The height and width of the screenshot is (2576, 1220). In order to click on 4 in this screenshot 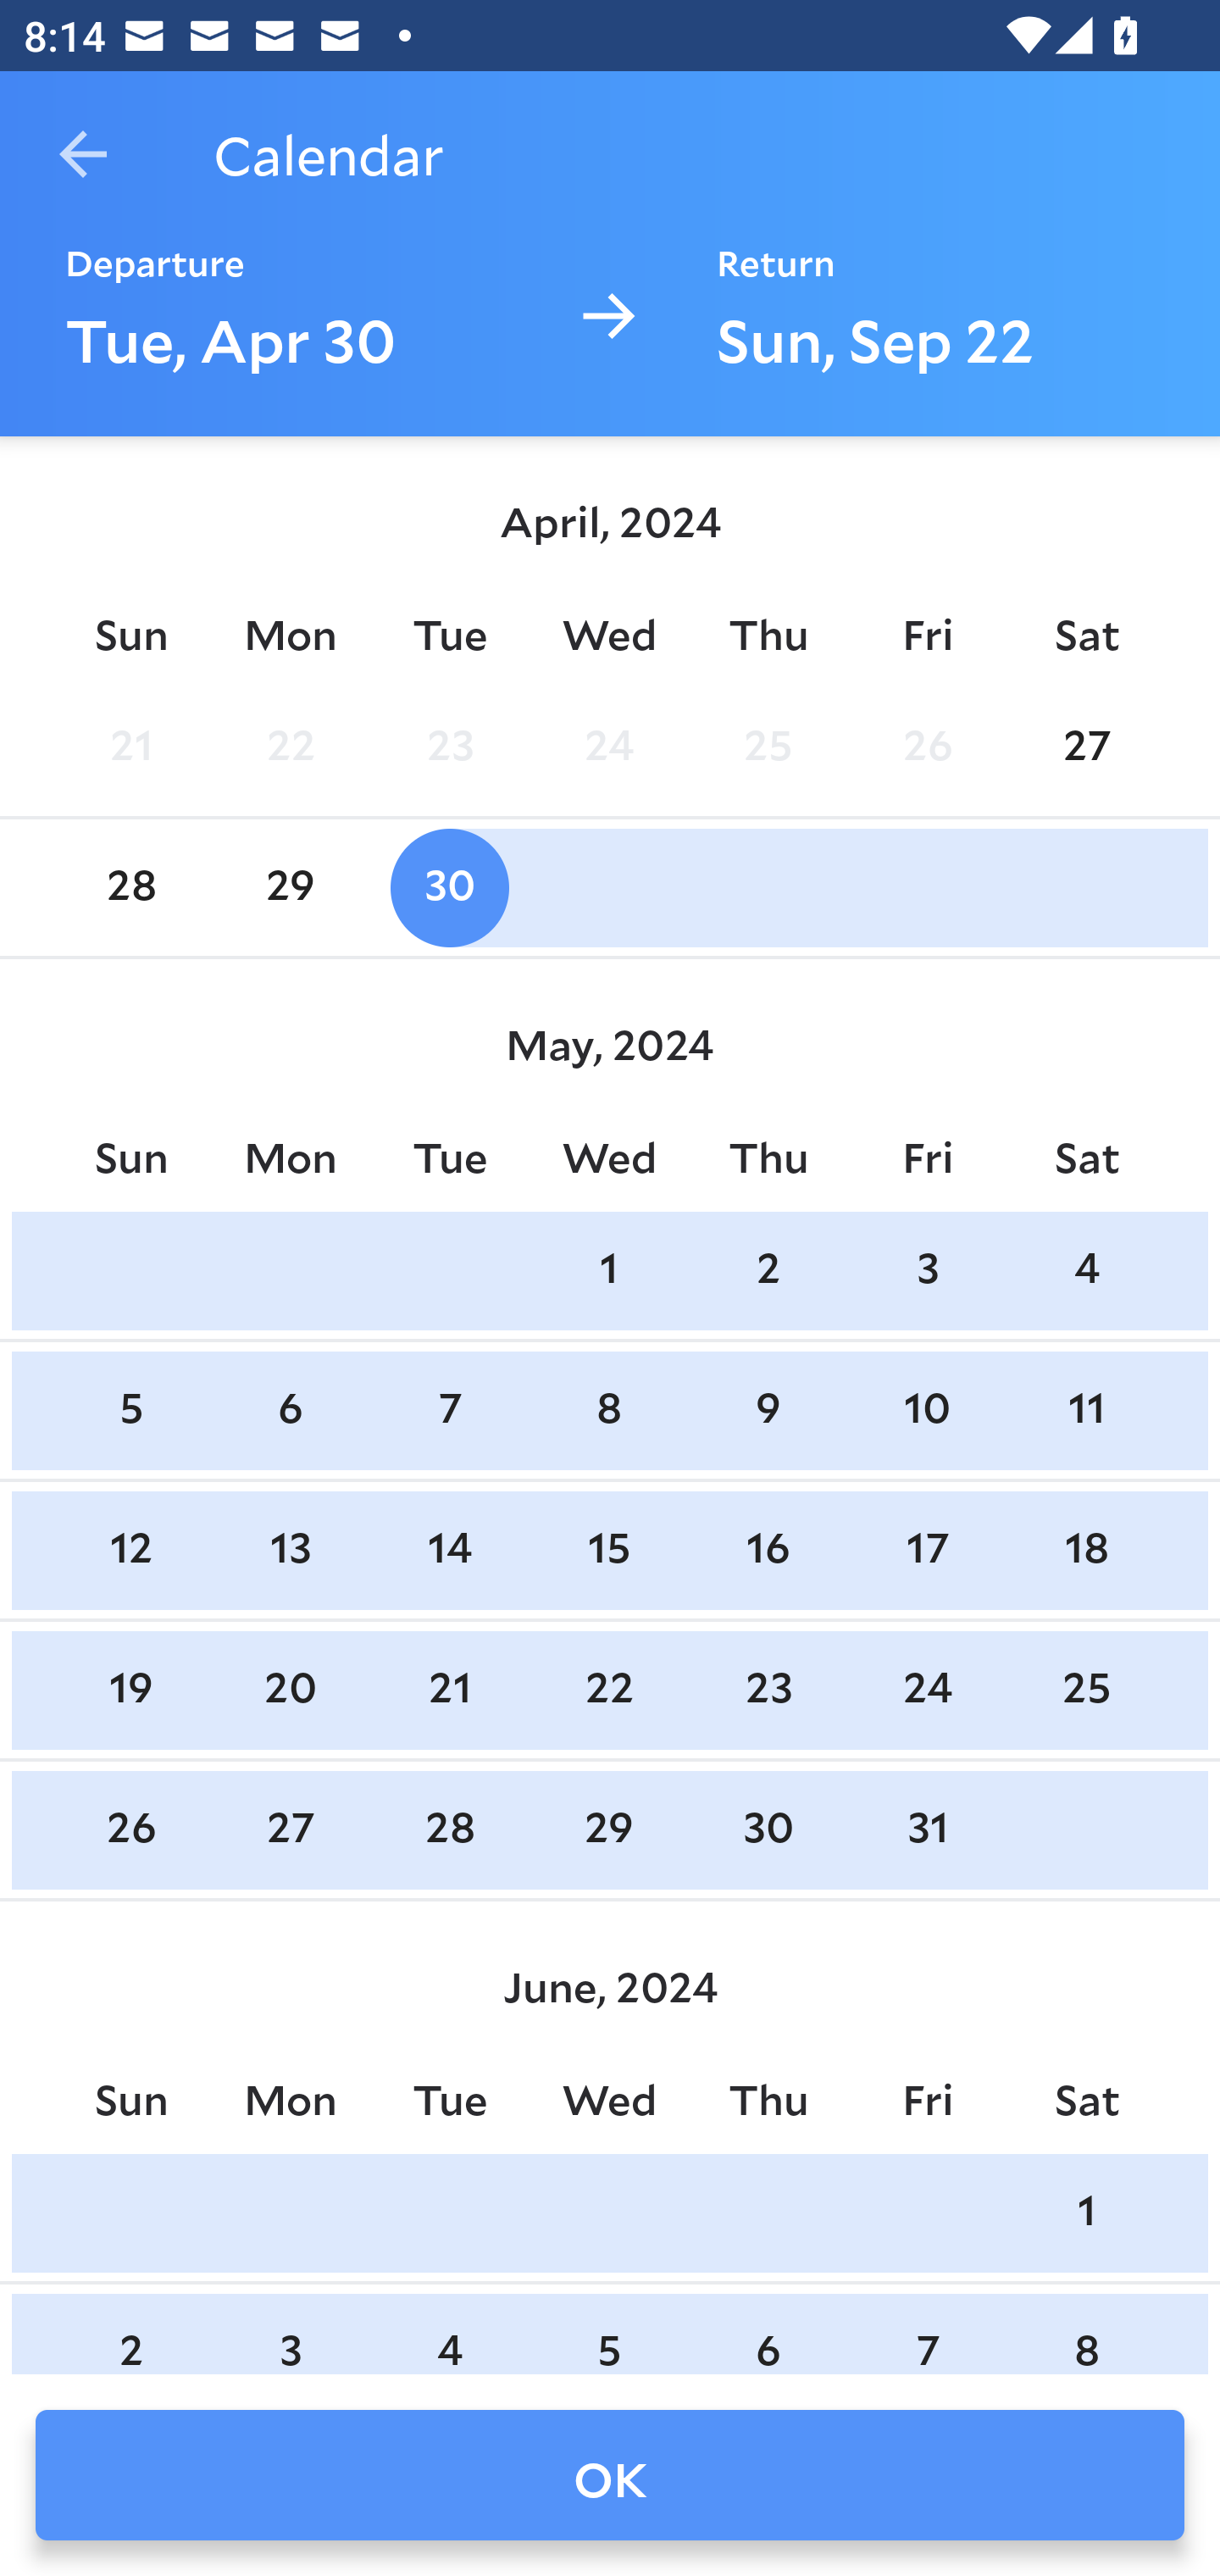, I will do `click(449, 2334)`.